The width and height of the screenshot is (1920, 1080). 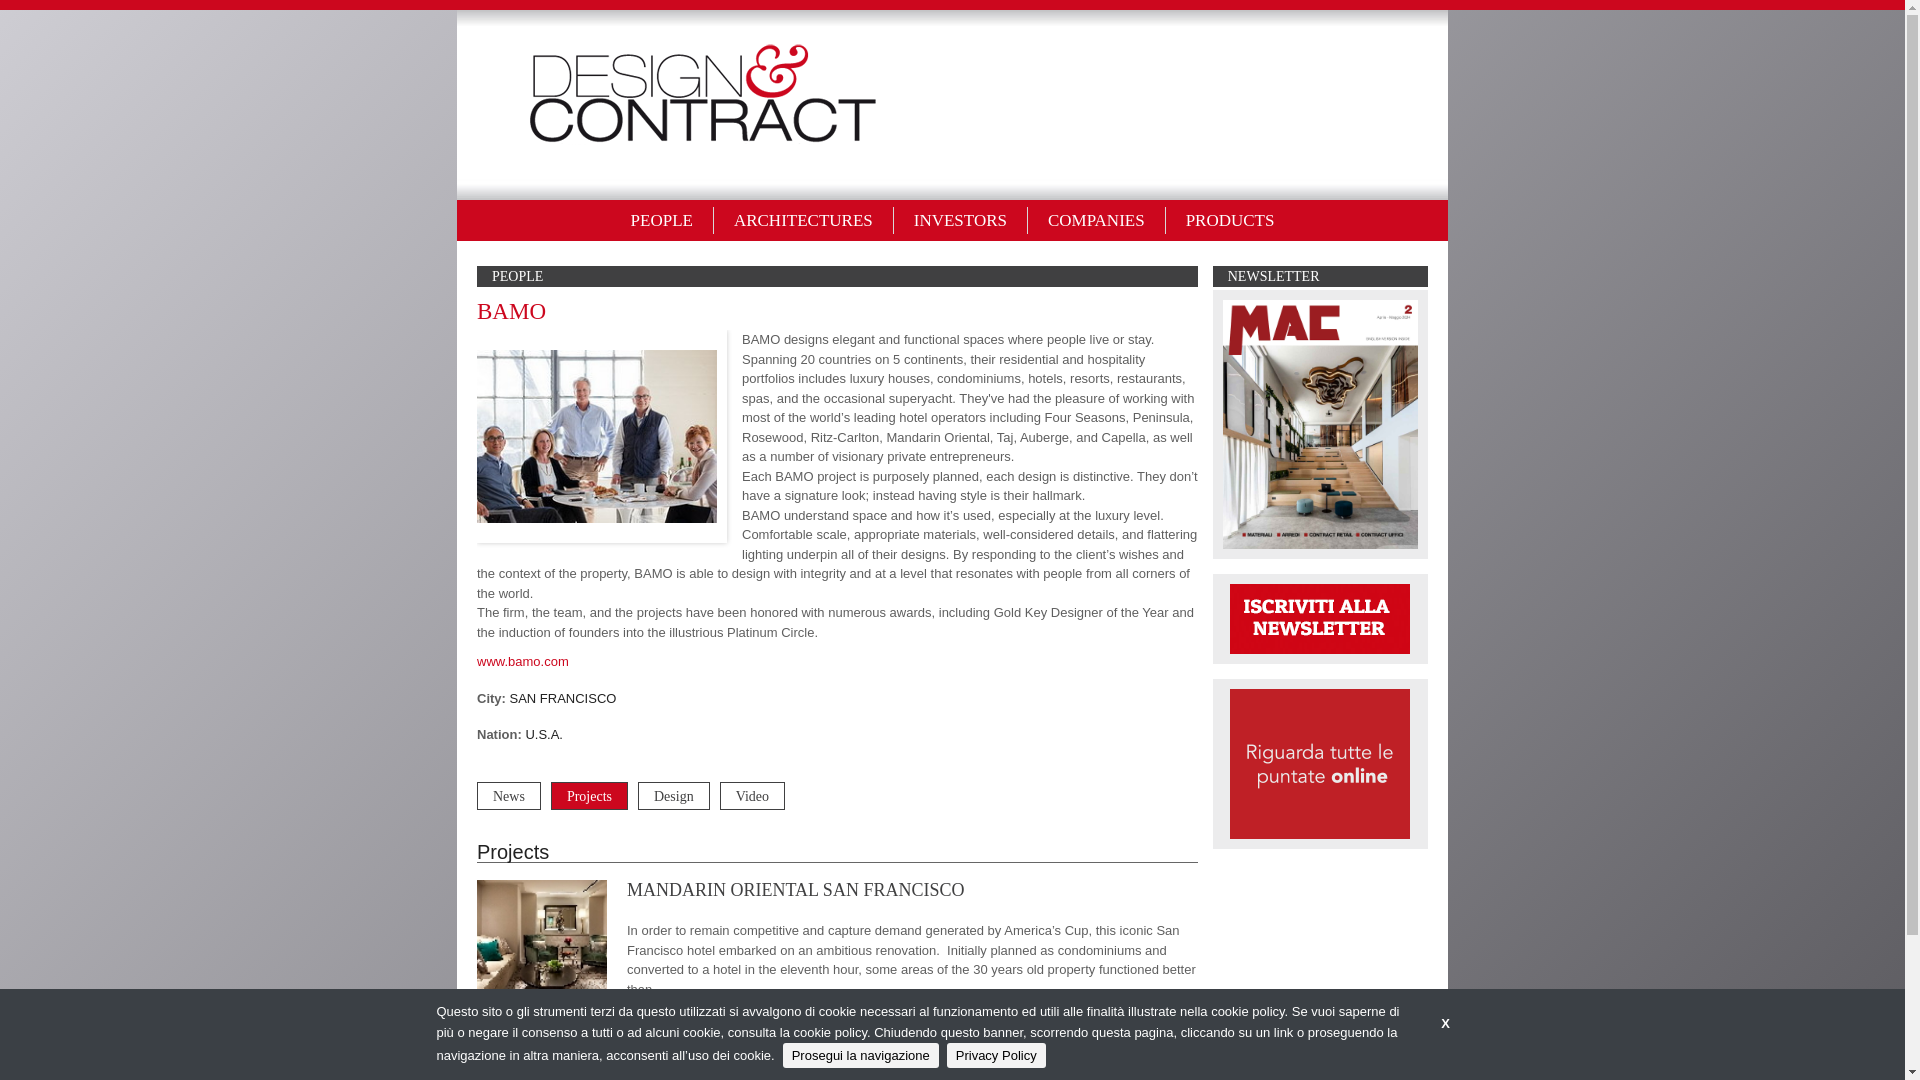 What do you see at coordinates (1445, 1024) in the screenshot?
I see `X` at bounding box center [1445, 1024].